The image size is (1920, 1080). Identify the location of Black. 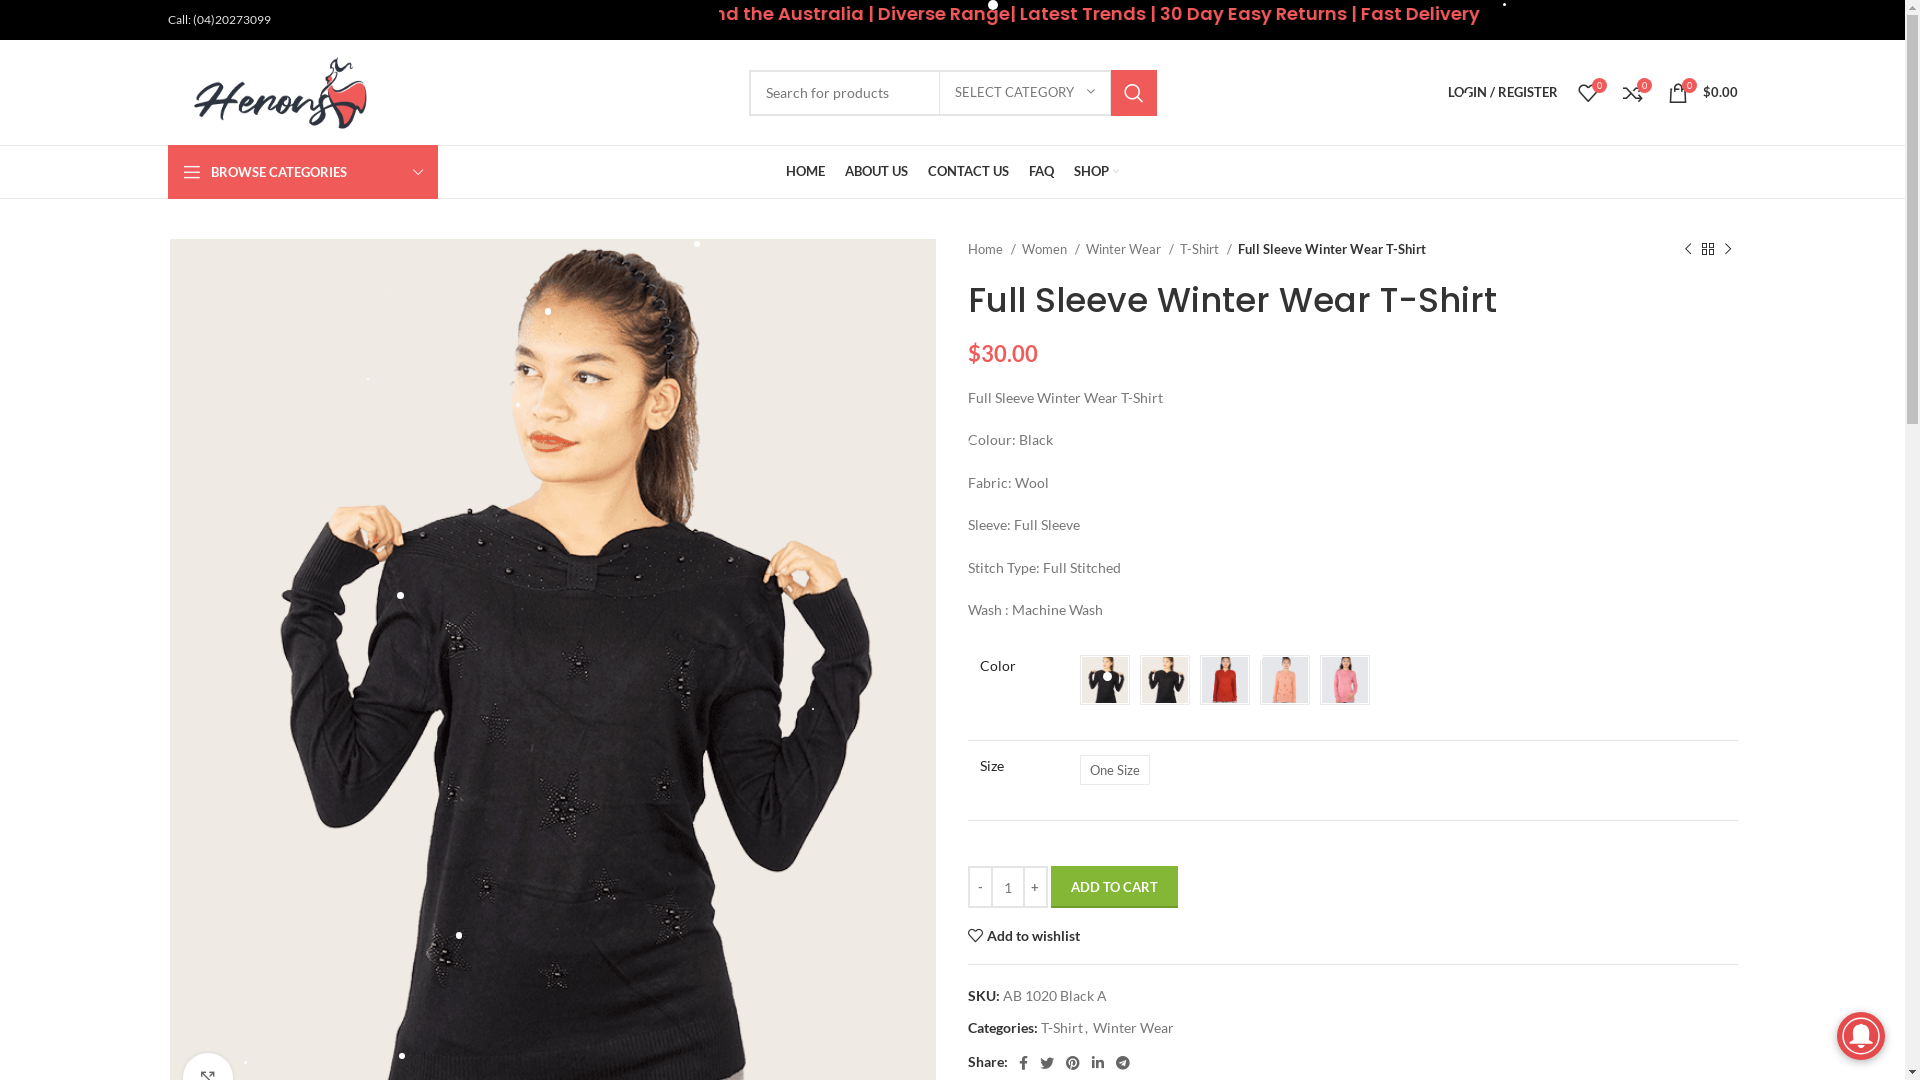
(1105, 680).